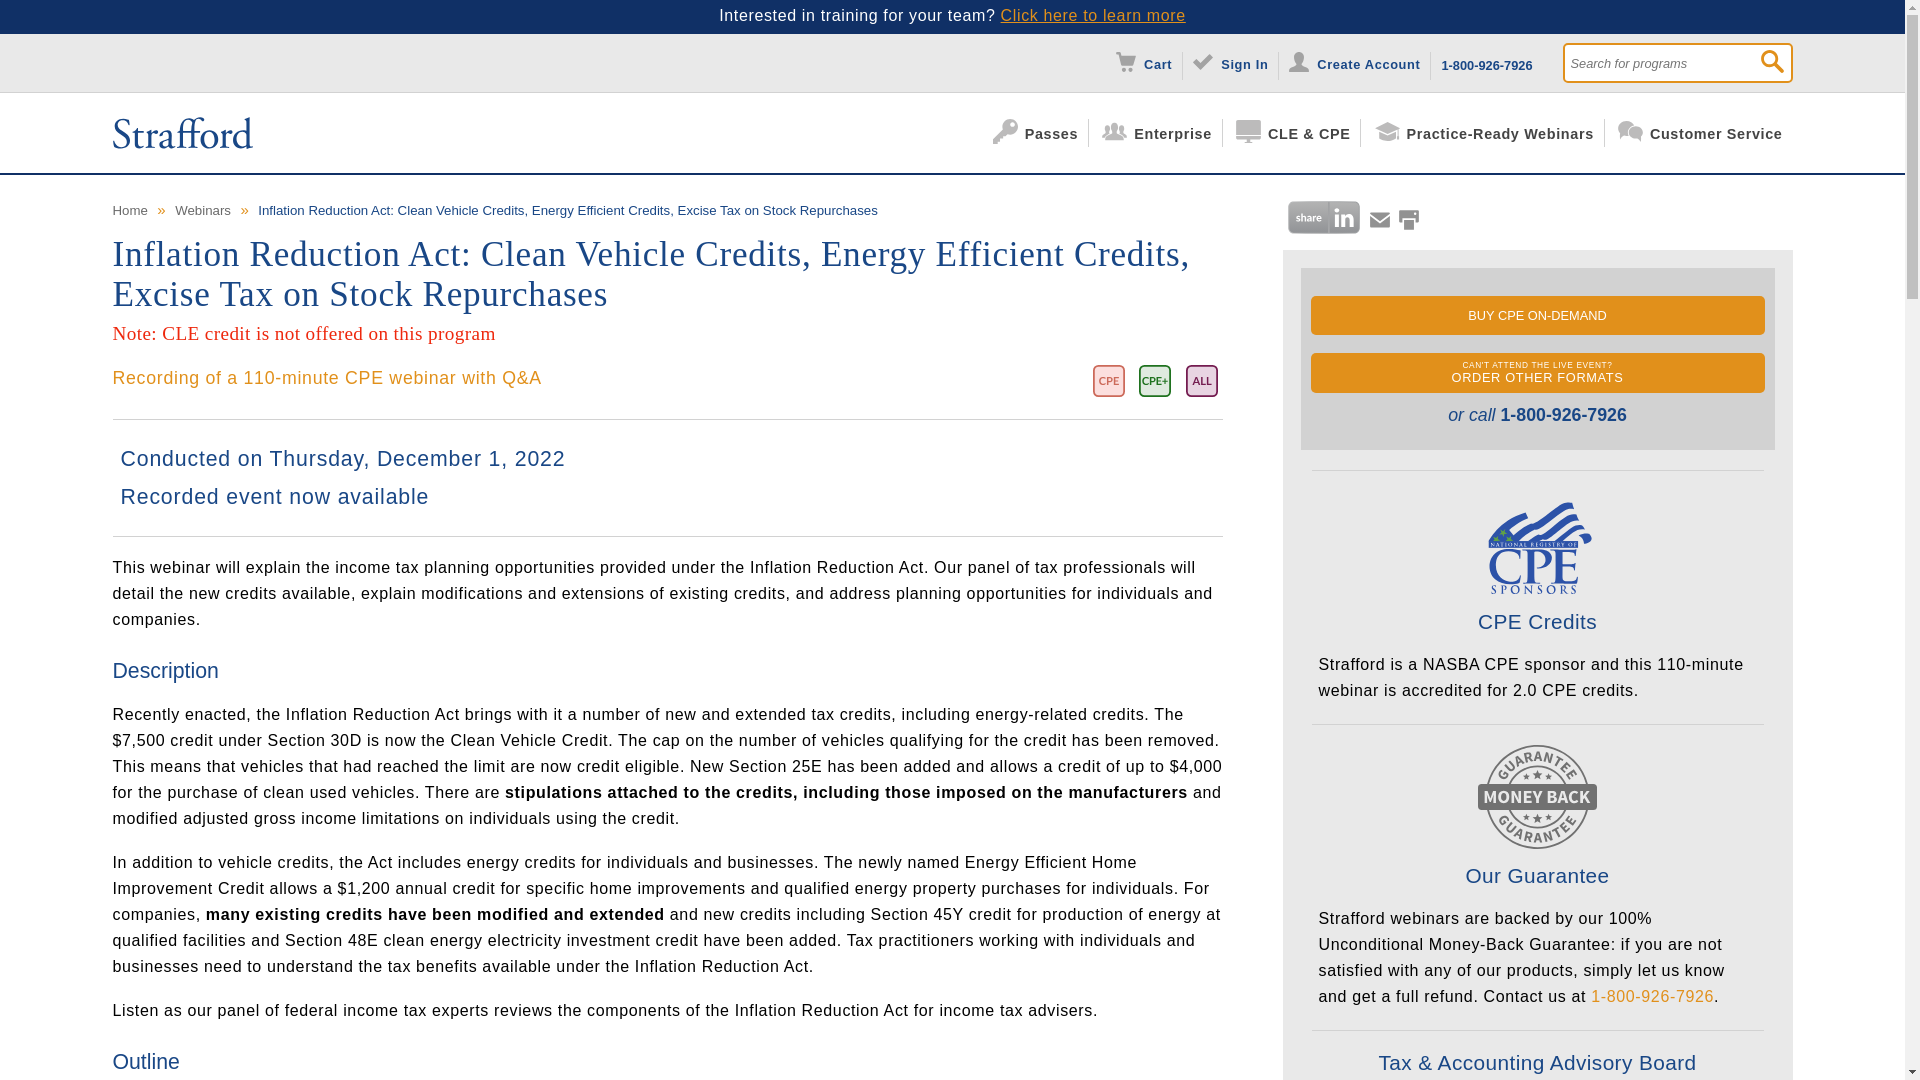  I want to click on Click here to learn more, so click(1093, 14).